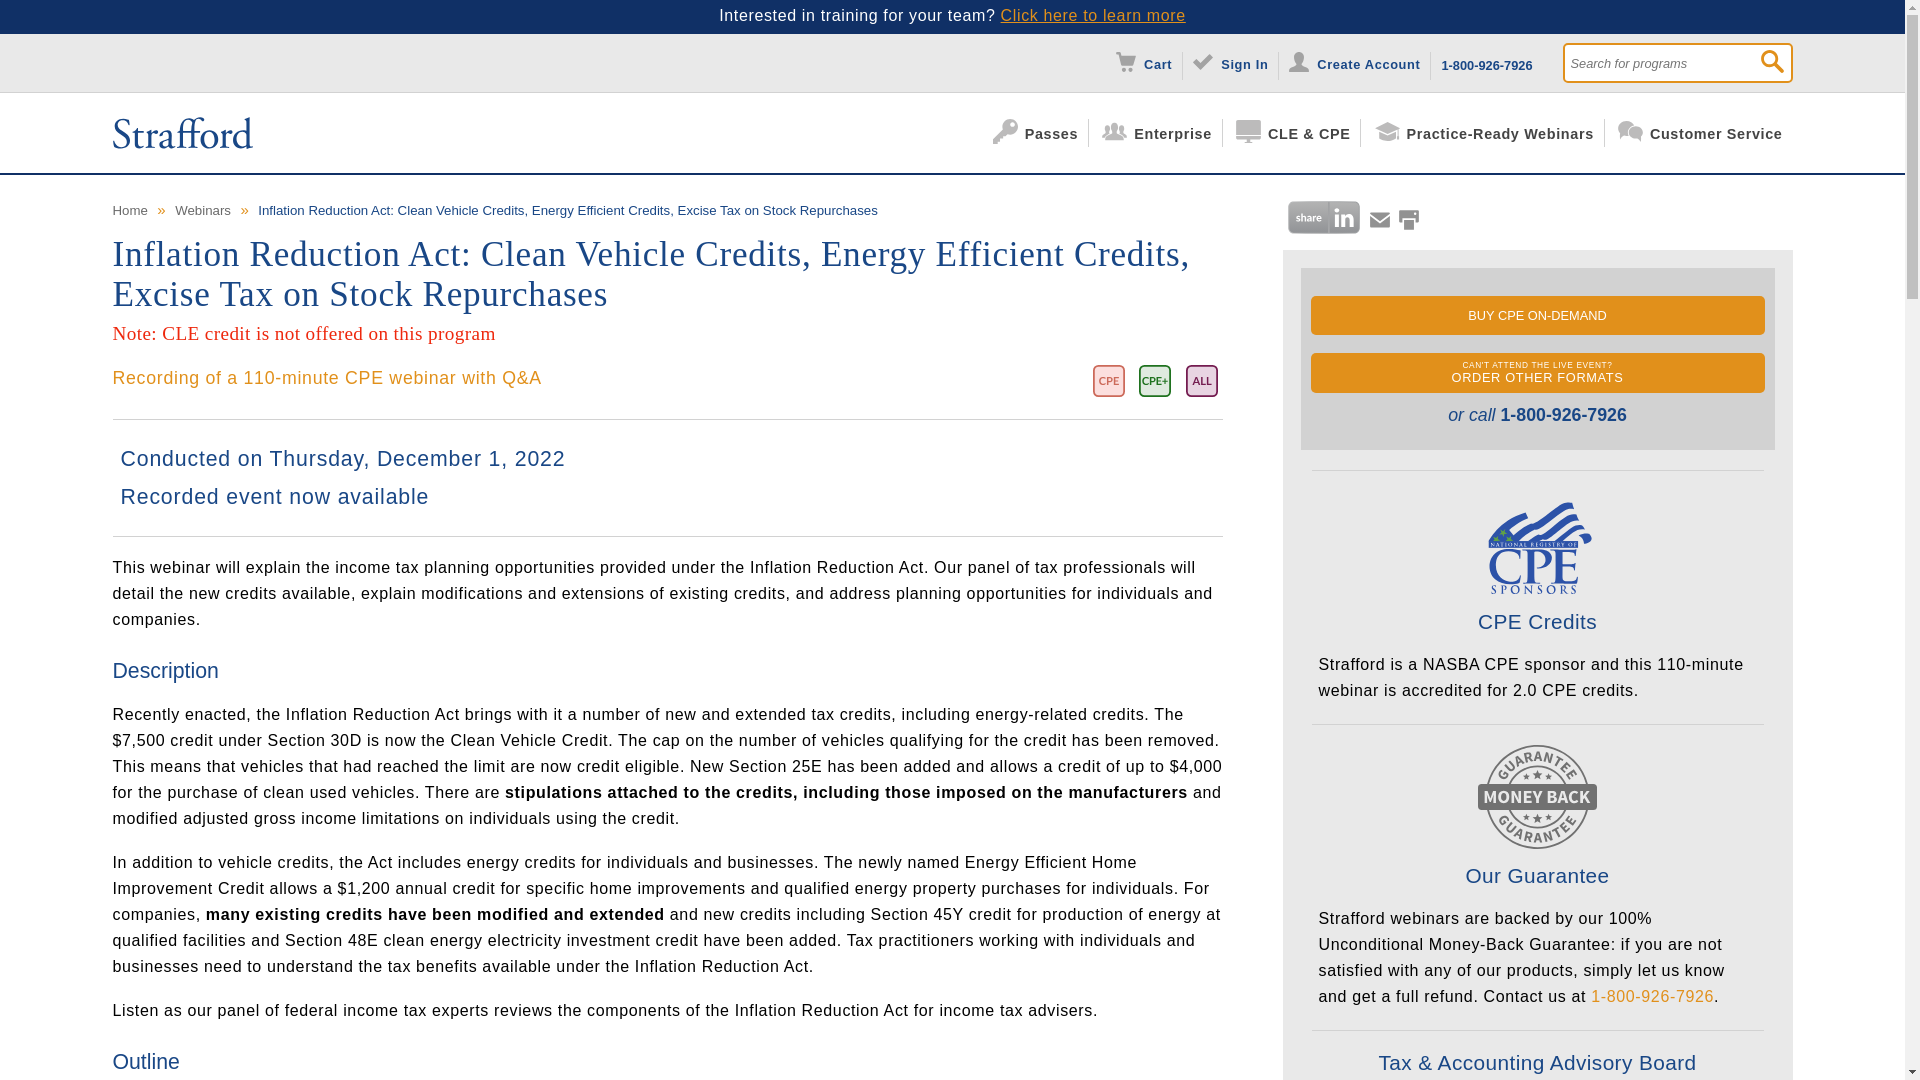  I want to click on Click here to learn more, so click(1093, 14).